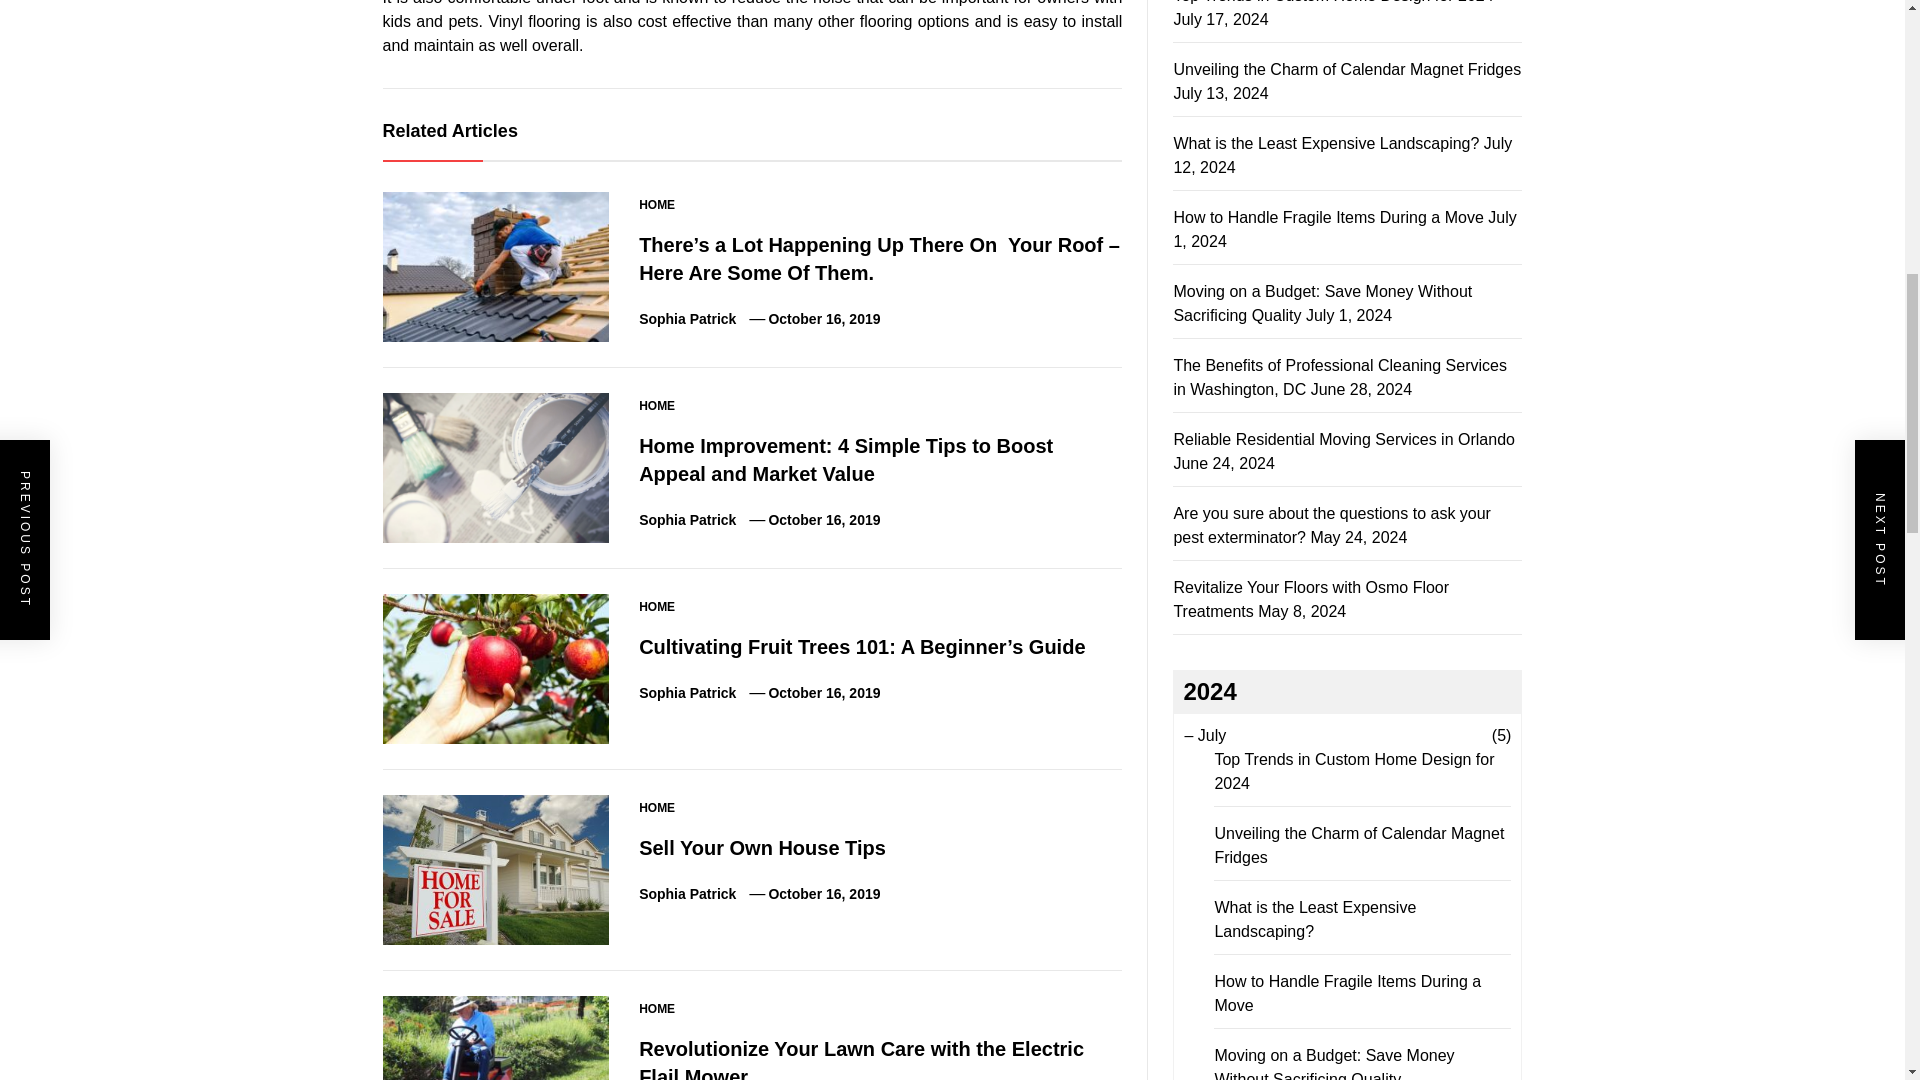 This screenshot has height=1080, width=1920. I want to click on October 16, 2019, so click(824, 319).